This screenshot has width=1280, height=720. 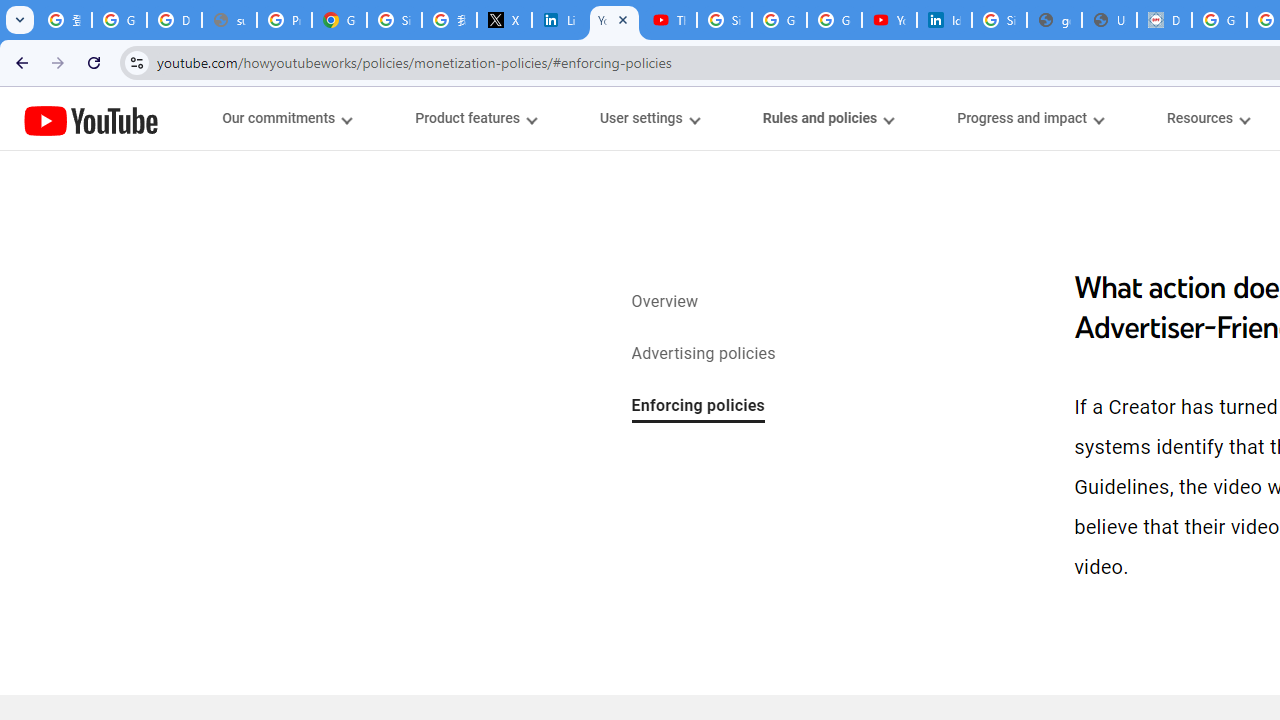 I want to click on Data Privacy Framework, so click(x=1164, y=20).